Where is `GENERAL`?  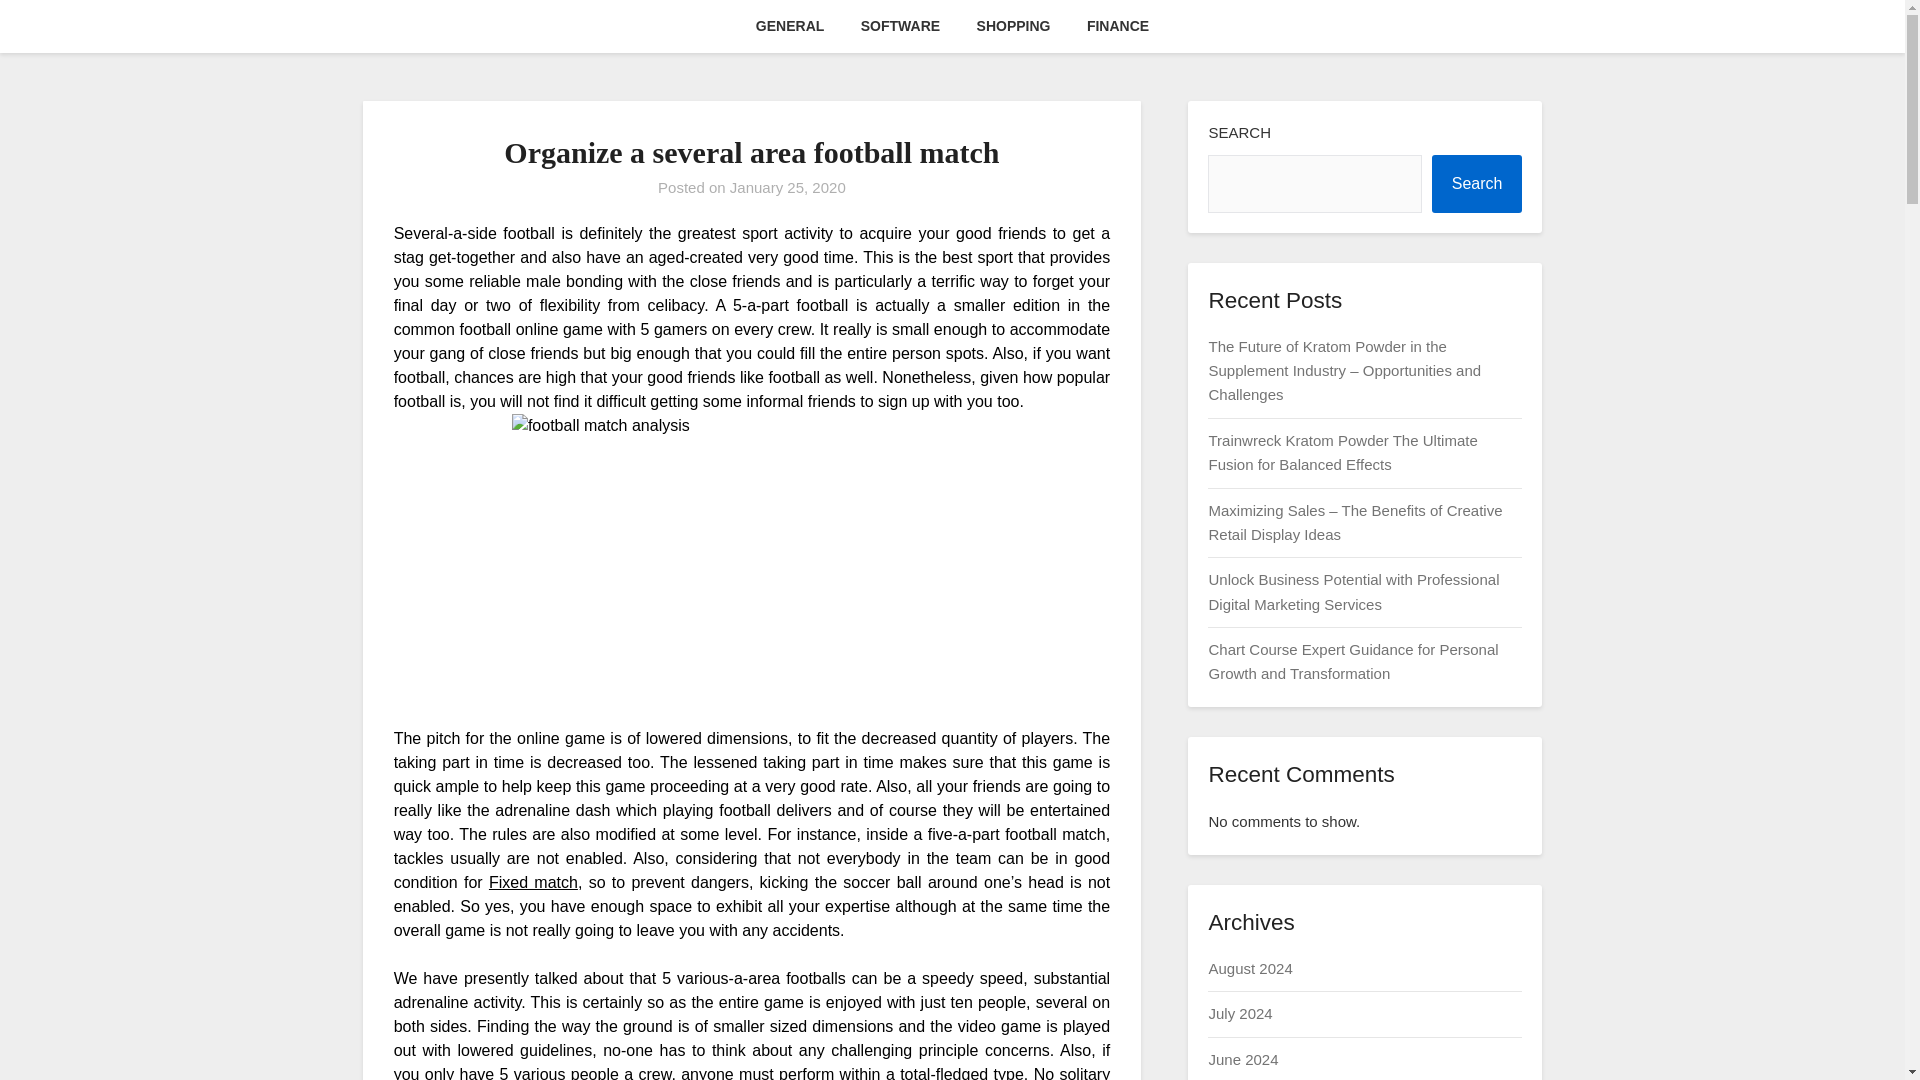
GENERAL is located at coordinates (790, 26).